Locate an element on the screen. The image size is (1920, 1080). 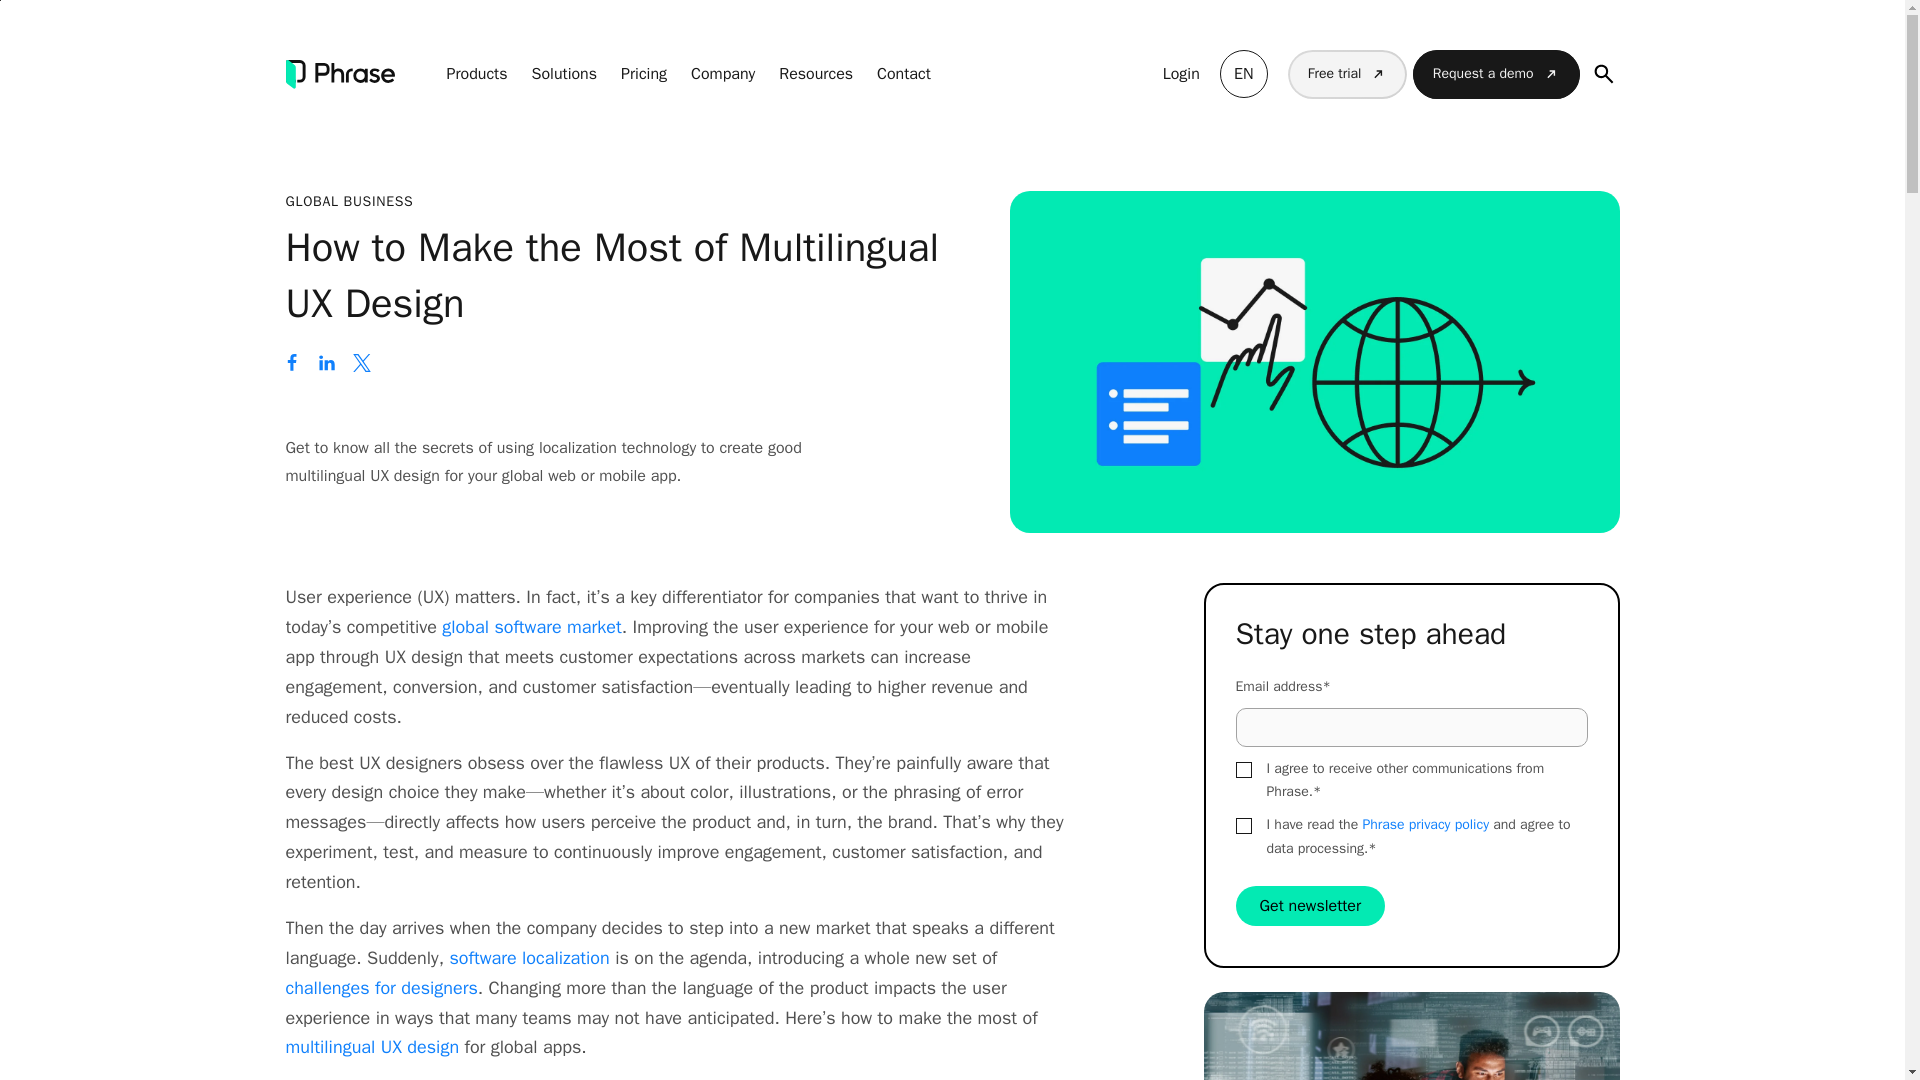
true is located at coordinates (1244, 770).